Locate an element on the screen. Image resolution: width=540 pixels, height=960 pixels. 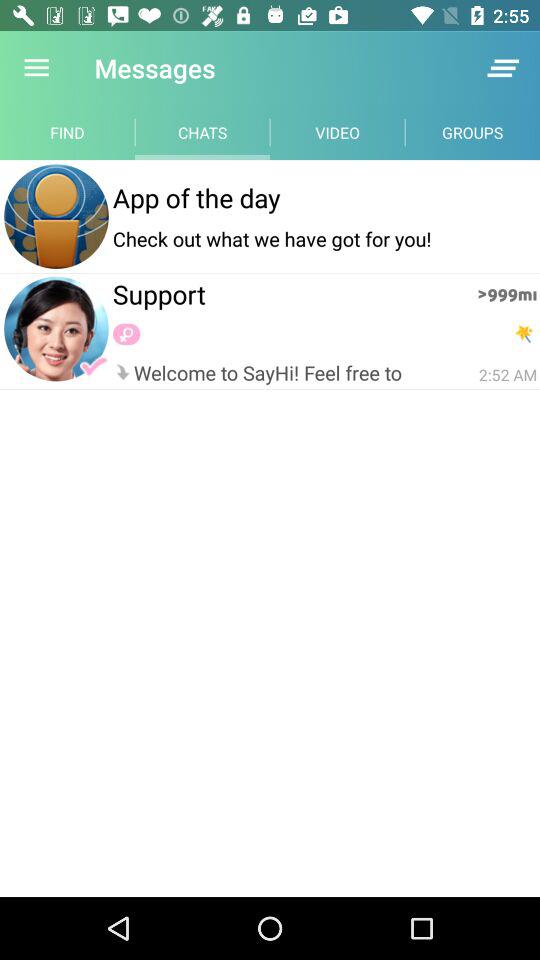
click on the video text option is located at coordinates (338, 132).